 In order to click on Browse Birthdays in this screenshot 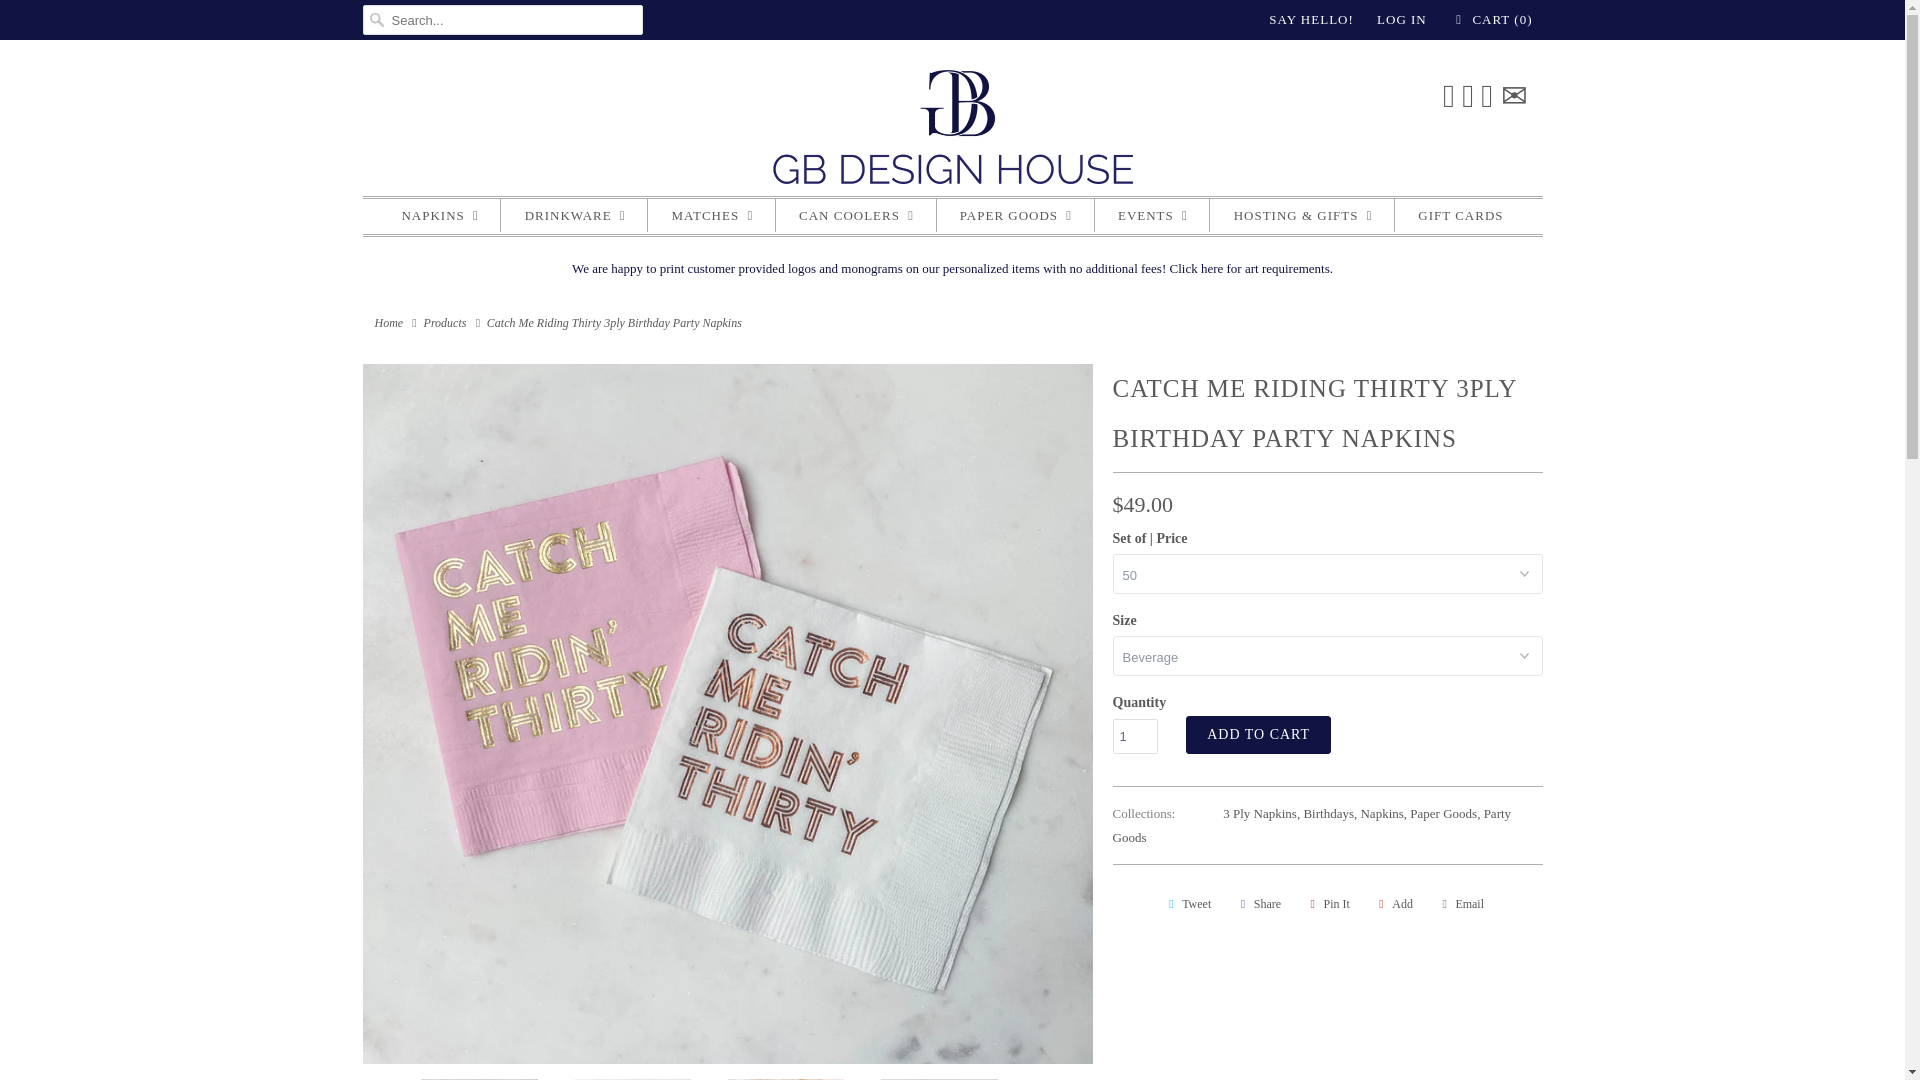, I will do `click(1328, 812)`.